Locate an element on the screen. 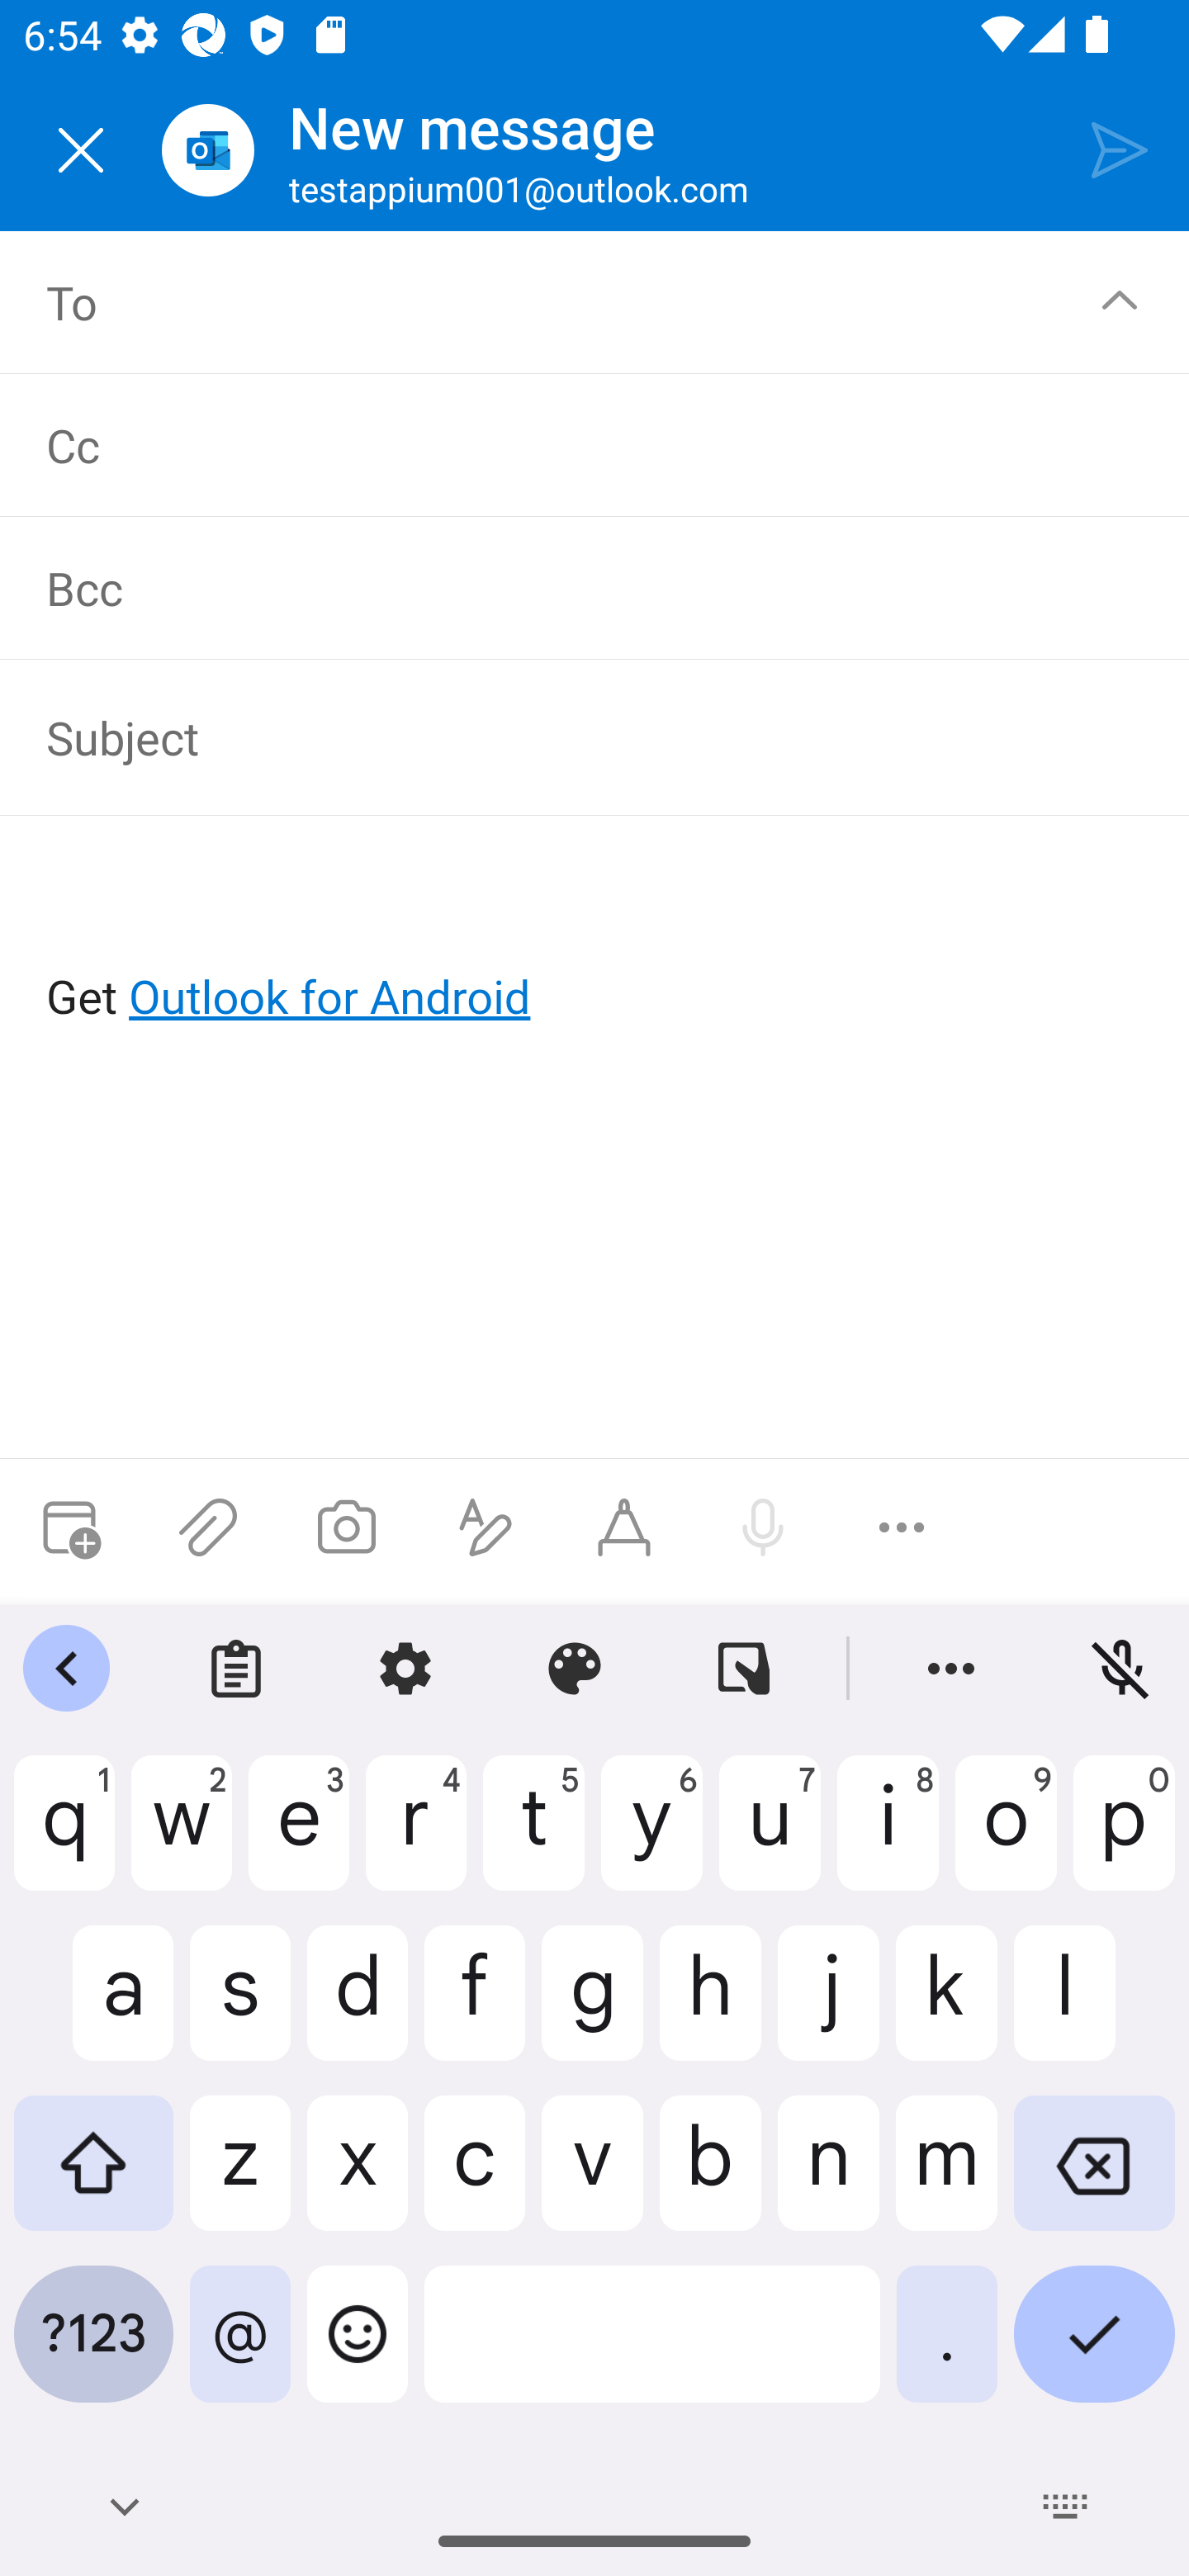  Attach files is located at coordinates (208, 1527).